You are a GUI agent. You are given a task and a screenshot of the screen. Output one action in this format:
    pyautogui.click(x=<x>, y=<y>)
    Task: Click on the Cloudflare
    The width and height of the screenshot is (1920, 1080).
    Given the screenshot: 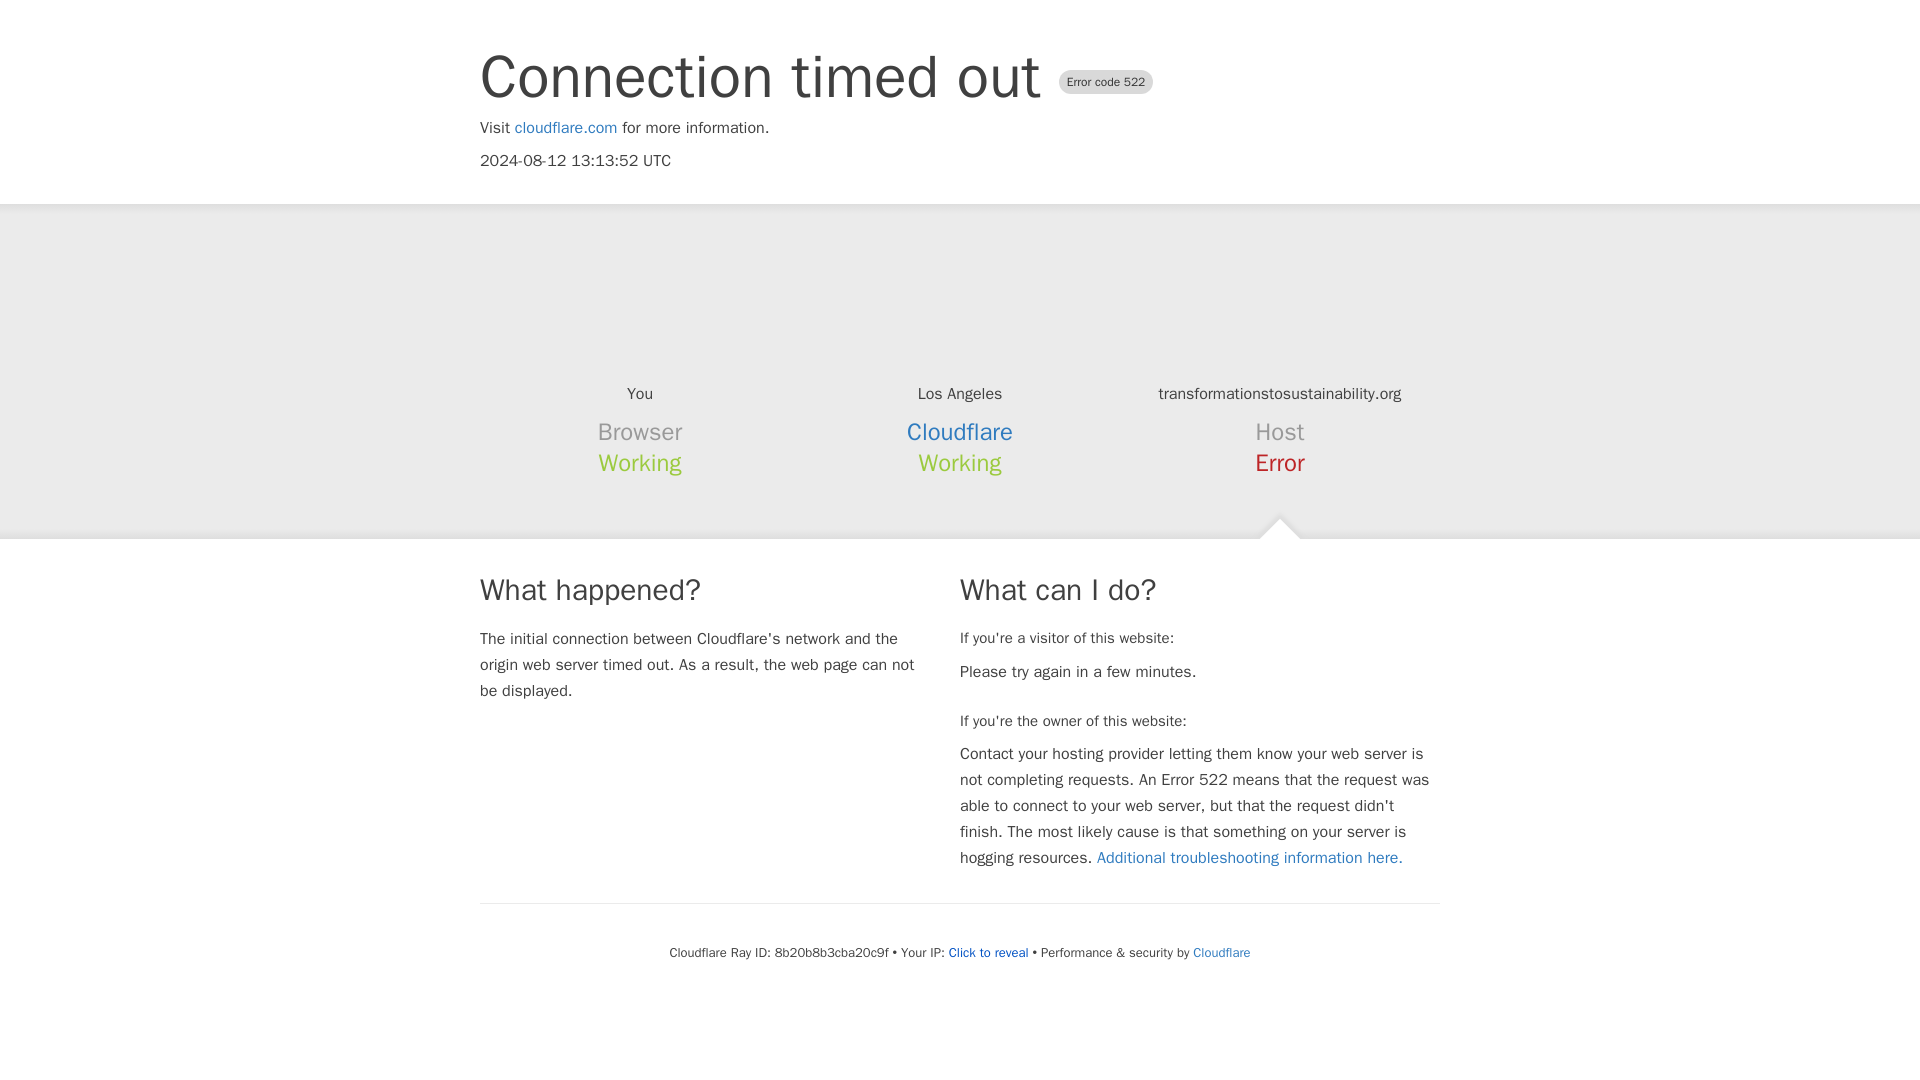 What is the action you would take?
    pyautogui.click(x=1220, y=952)
    